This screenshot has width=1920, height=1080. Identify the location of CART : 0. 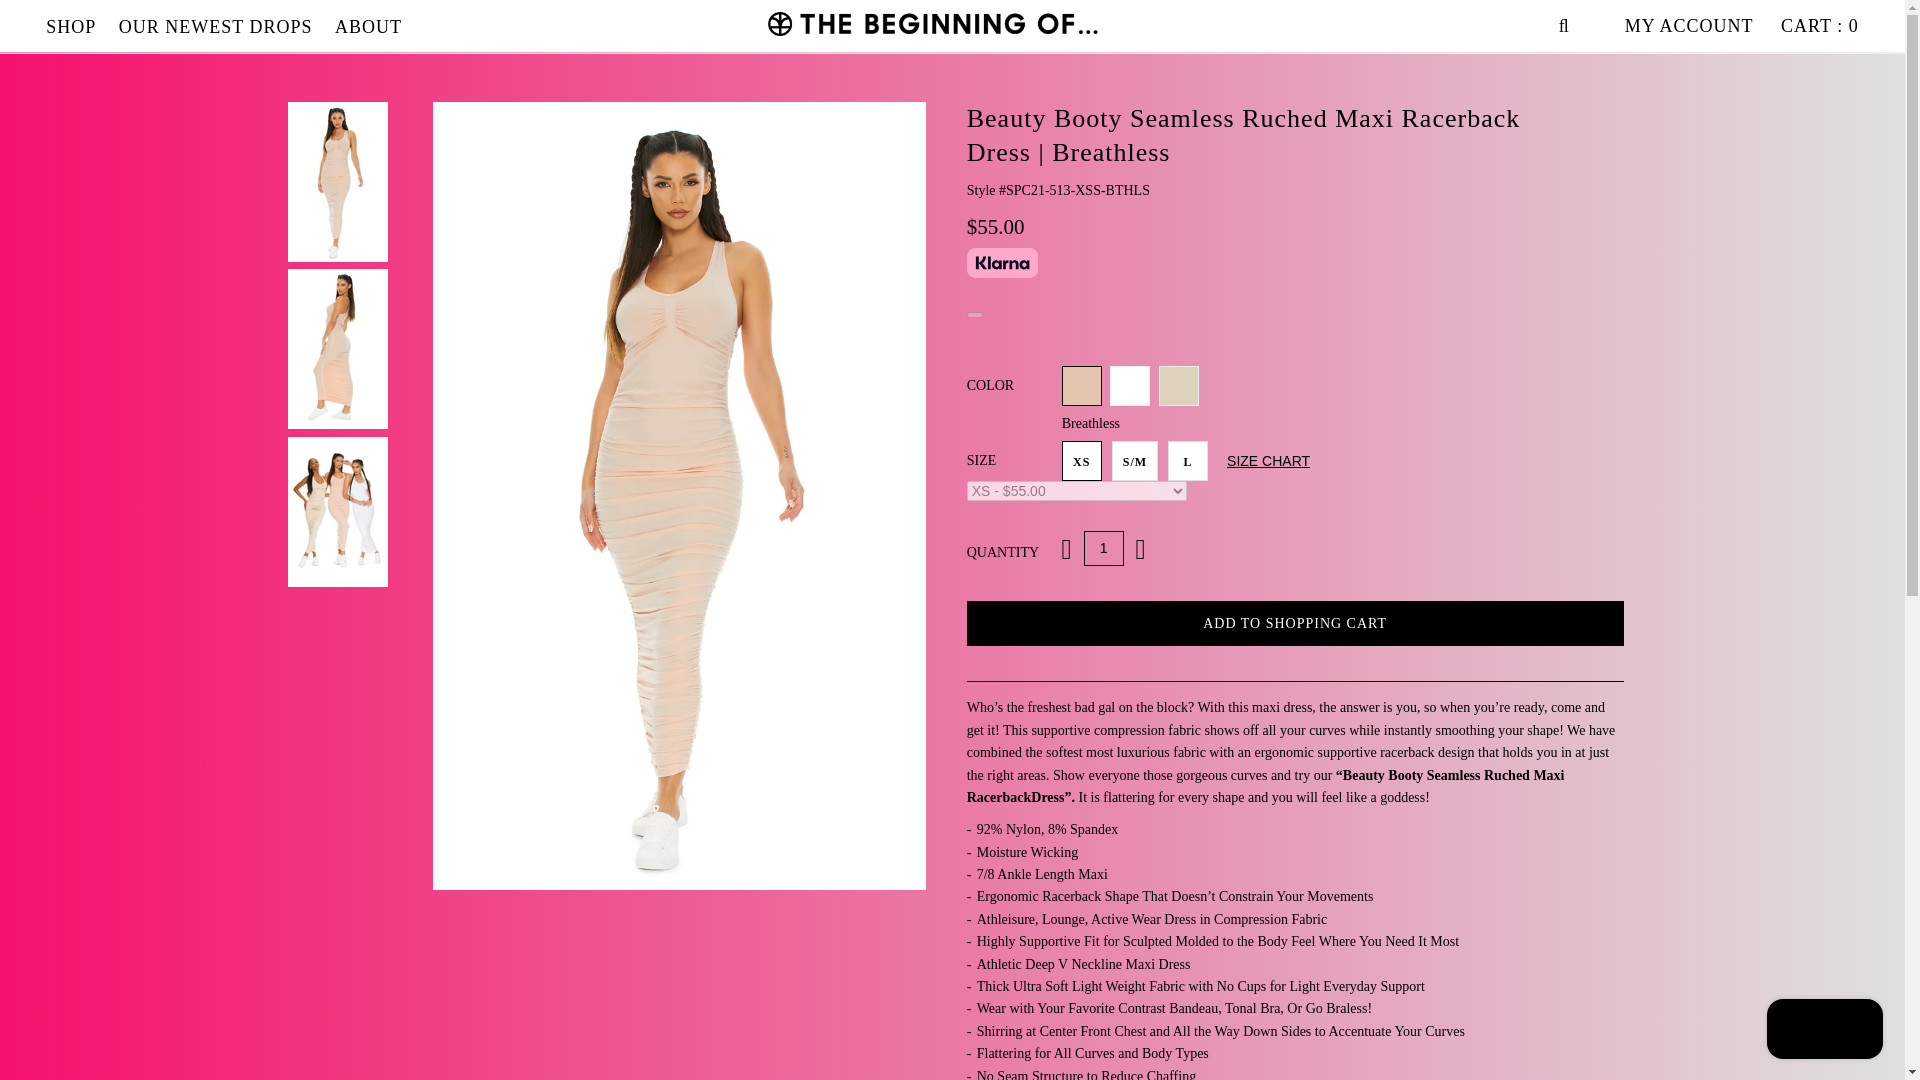
(1820, 26).